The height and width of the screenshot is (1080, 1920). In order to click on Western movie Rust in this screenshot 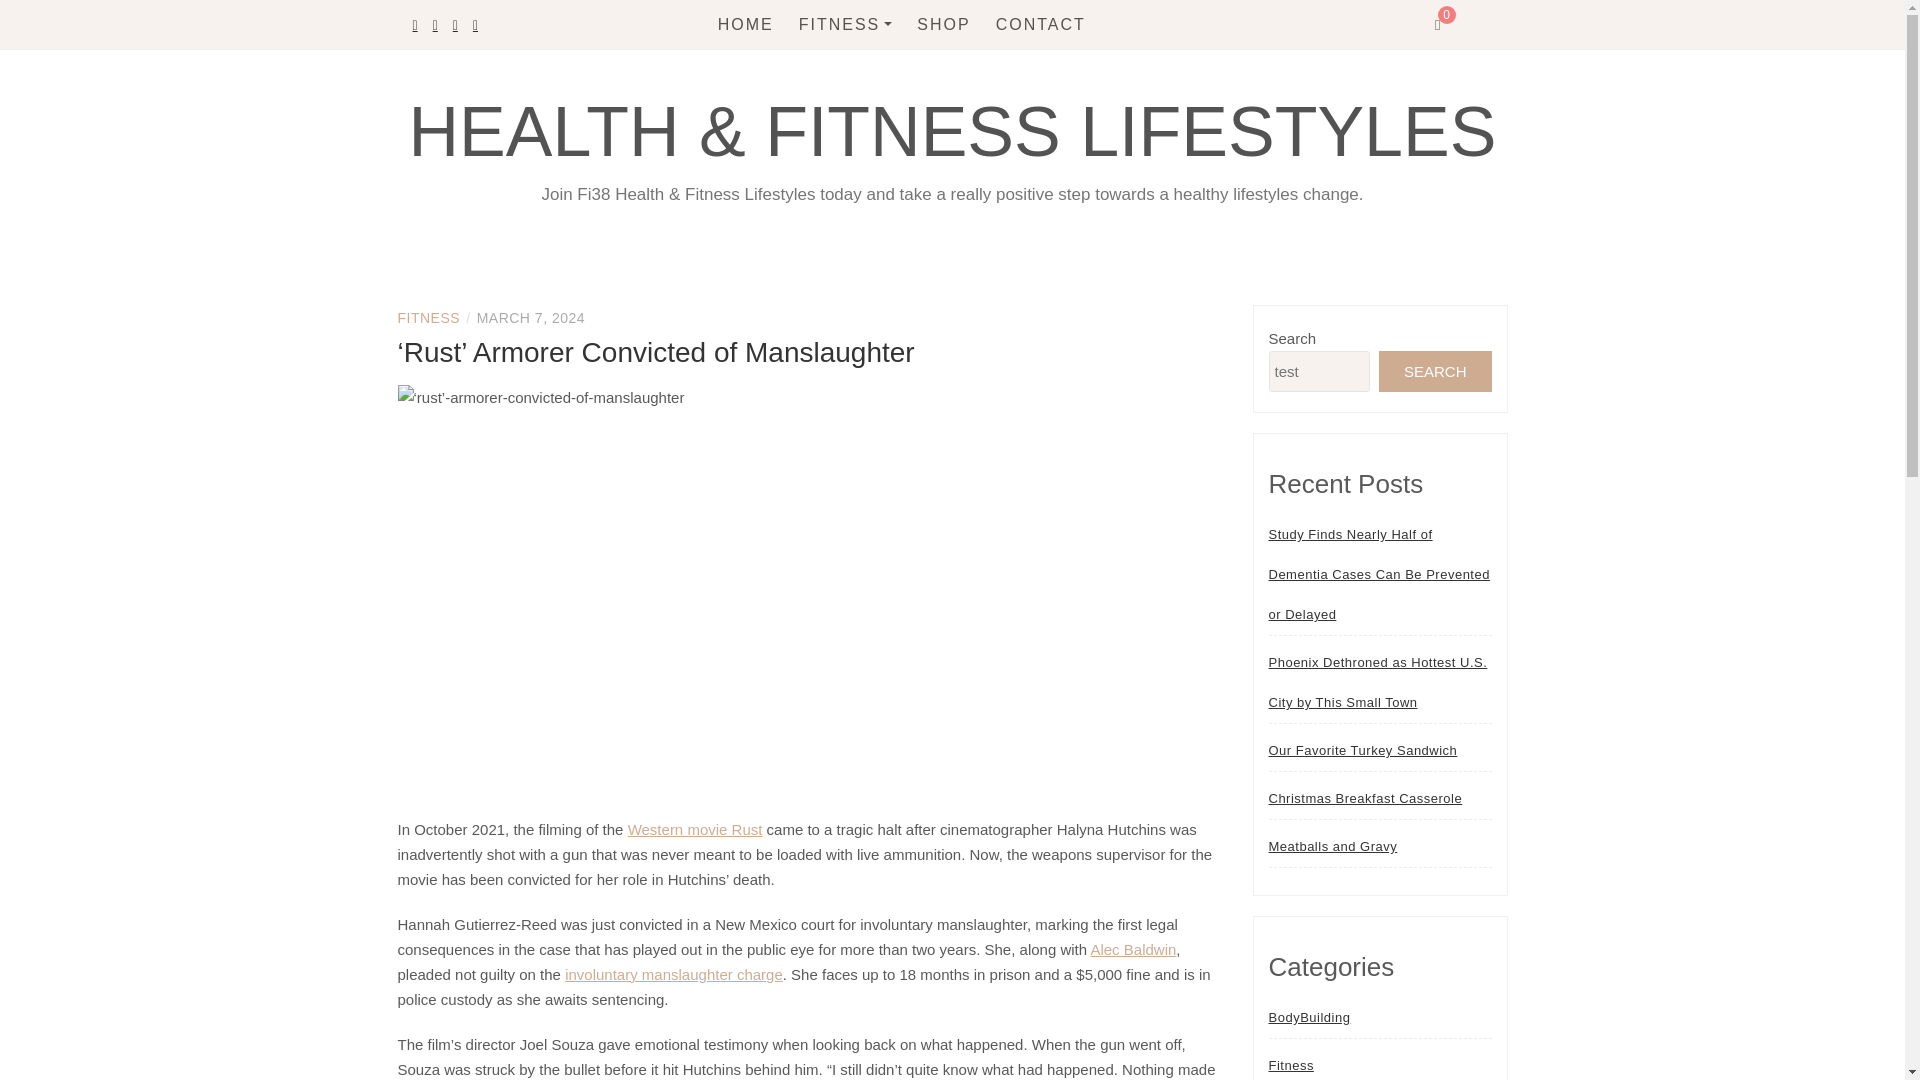, I will do `click(694, 829)`.